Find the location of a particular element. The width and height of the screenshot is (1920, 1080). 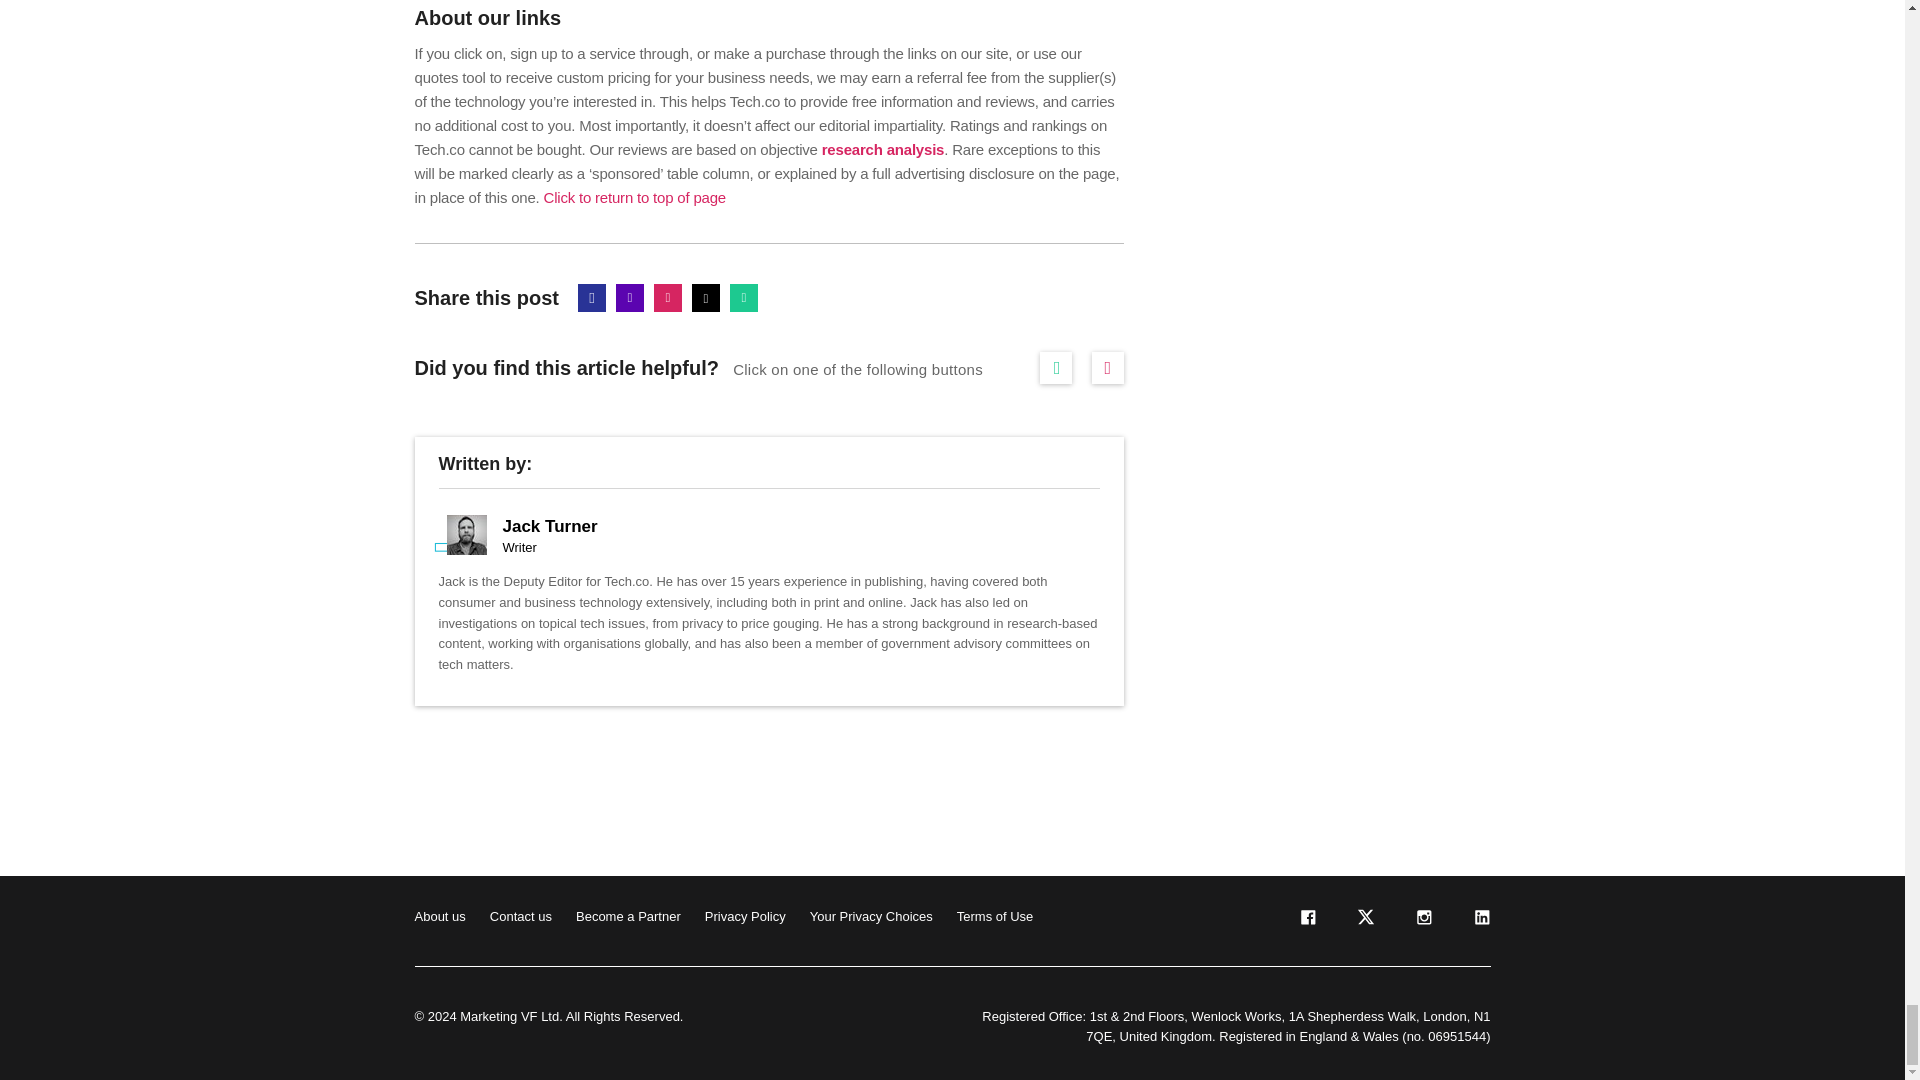

linkedin is located at coordinates (1480, 920).